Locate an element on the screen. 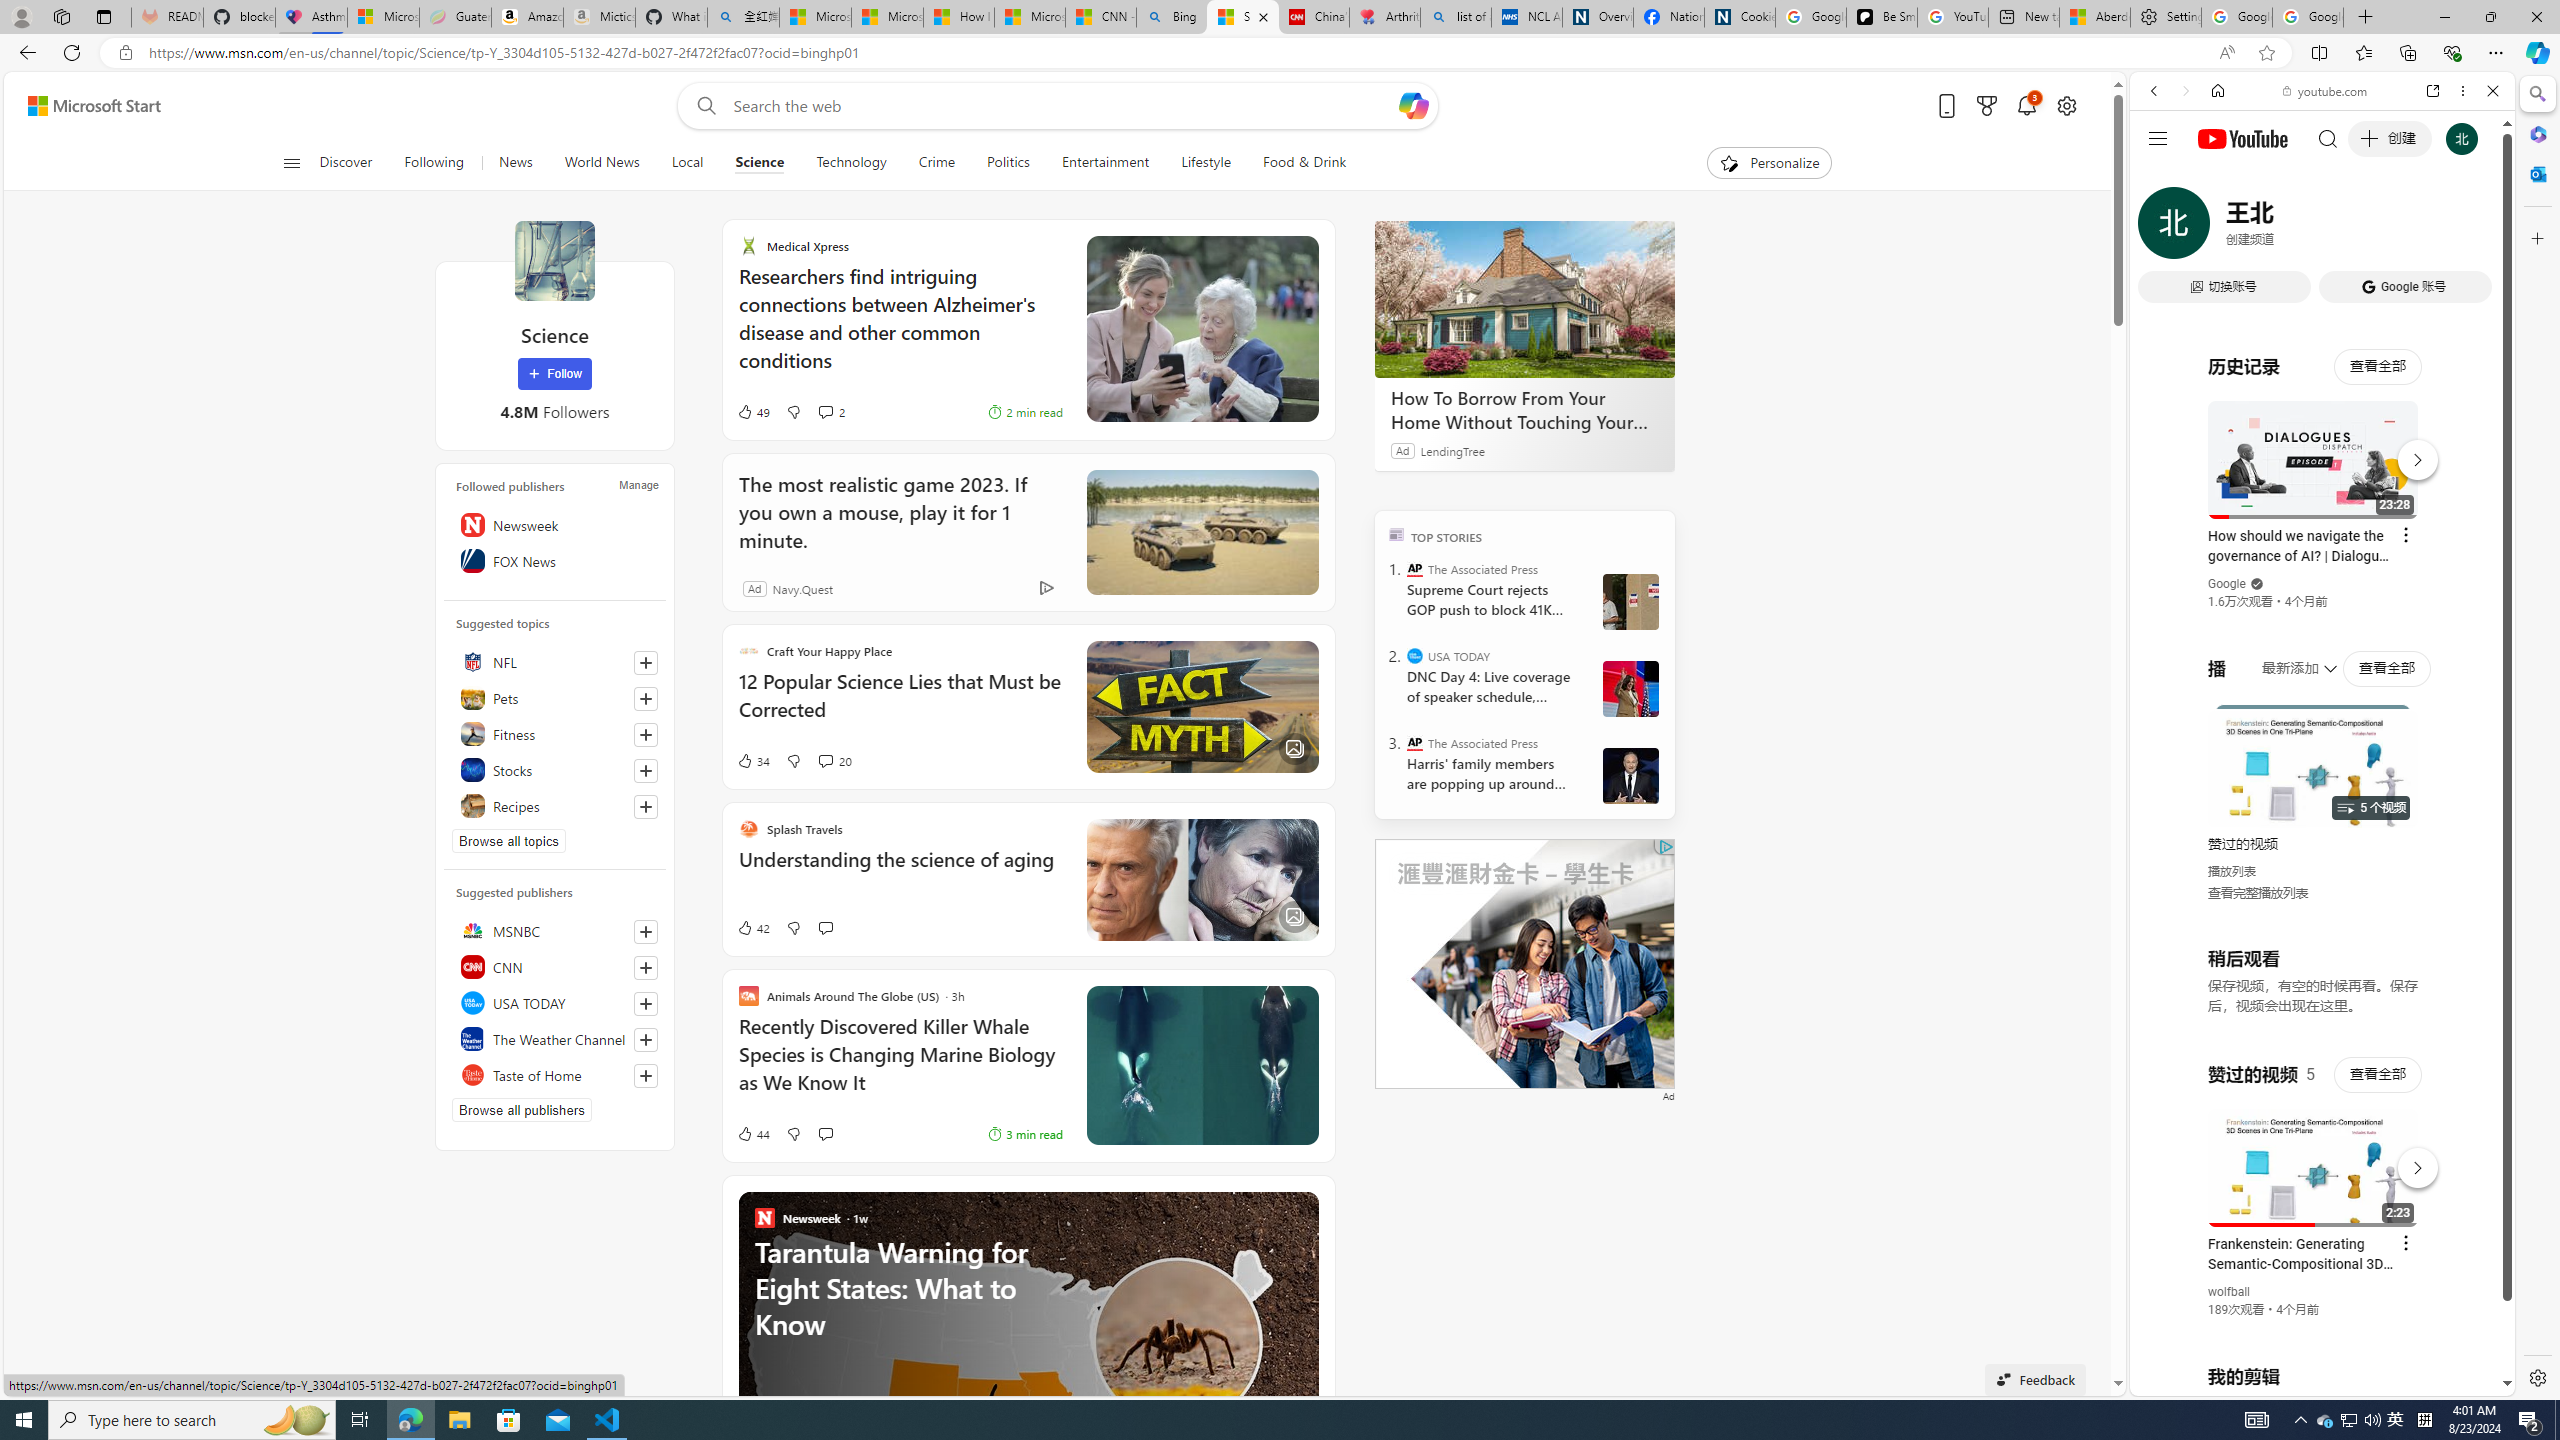 Image resolution: width=2560 pixels, height=1440 pixels. New tab is located at coordinates (2023, 17).